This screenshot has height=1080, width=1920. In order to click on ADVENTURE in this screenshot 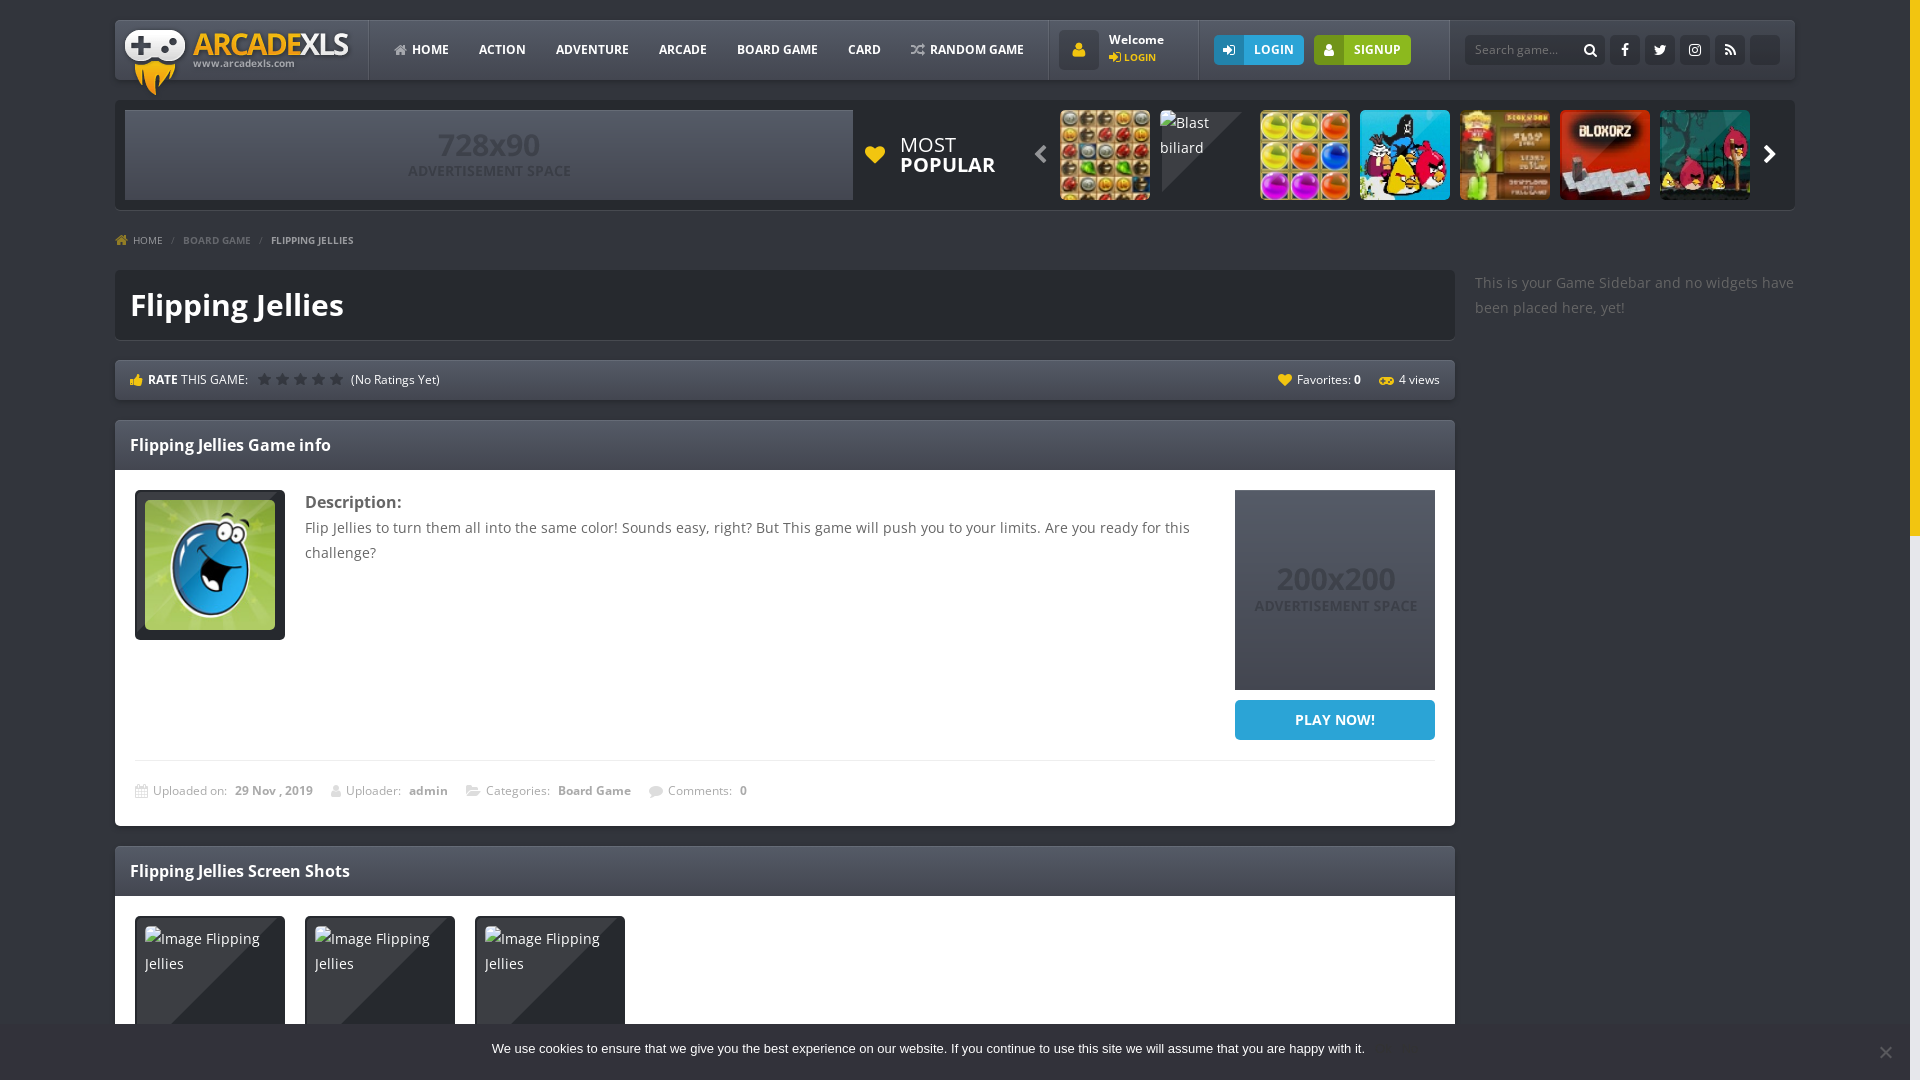, I will do `click(592, 50)`.